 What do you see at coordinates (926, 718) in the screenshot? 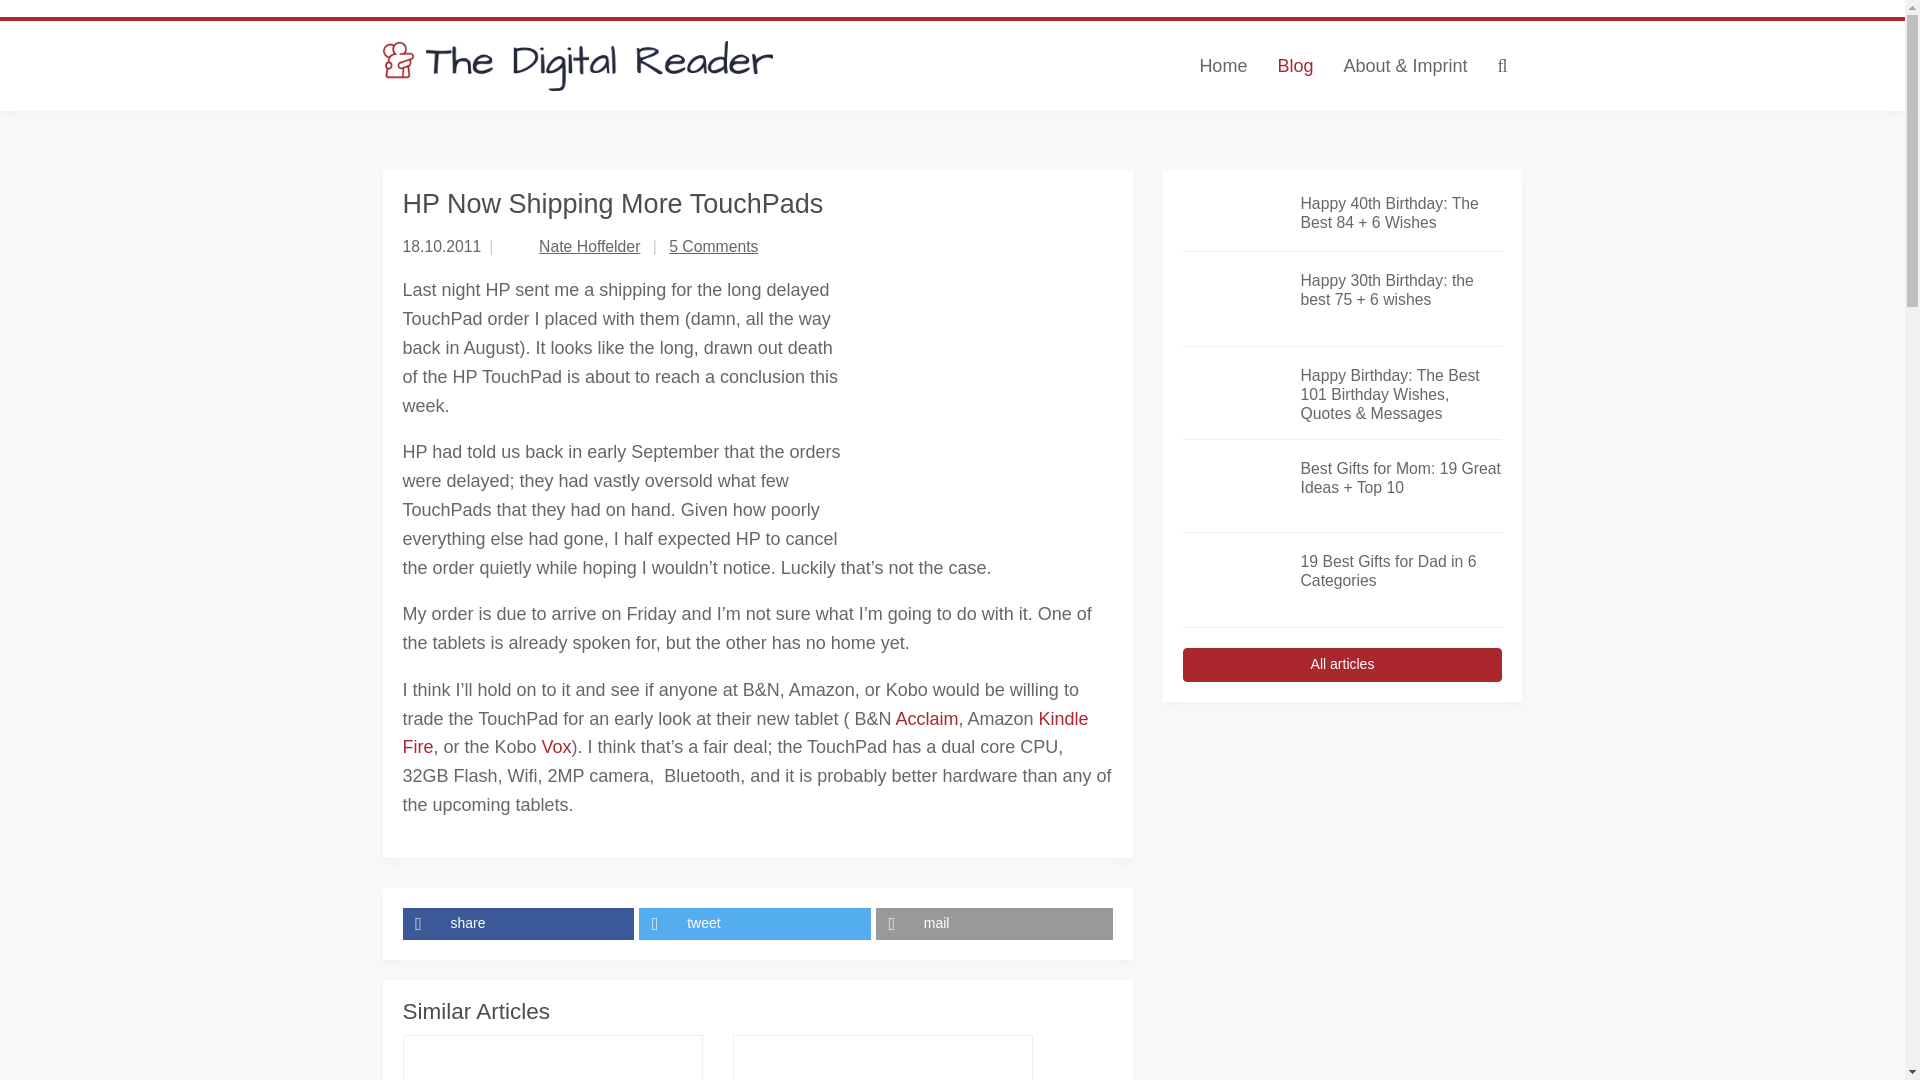
I see `Acclaim` at bounding box center [926, 718].